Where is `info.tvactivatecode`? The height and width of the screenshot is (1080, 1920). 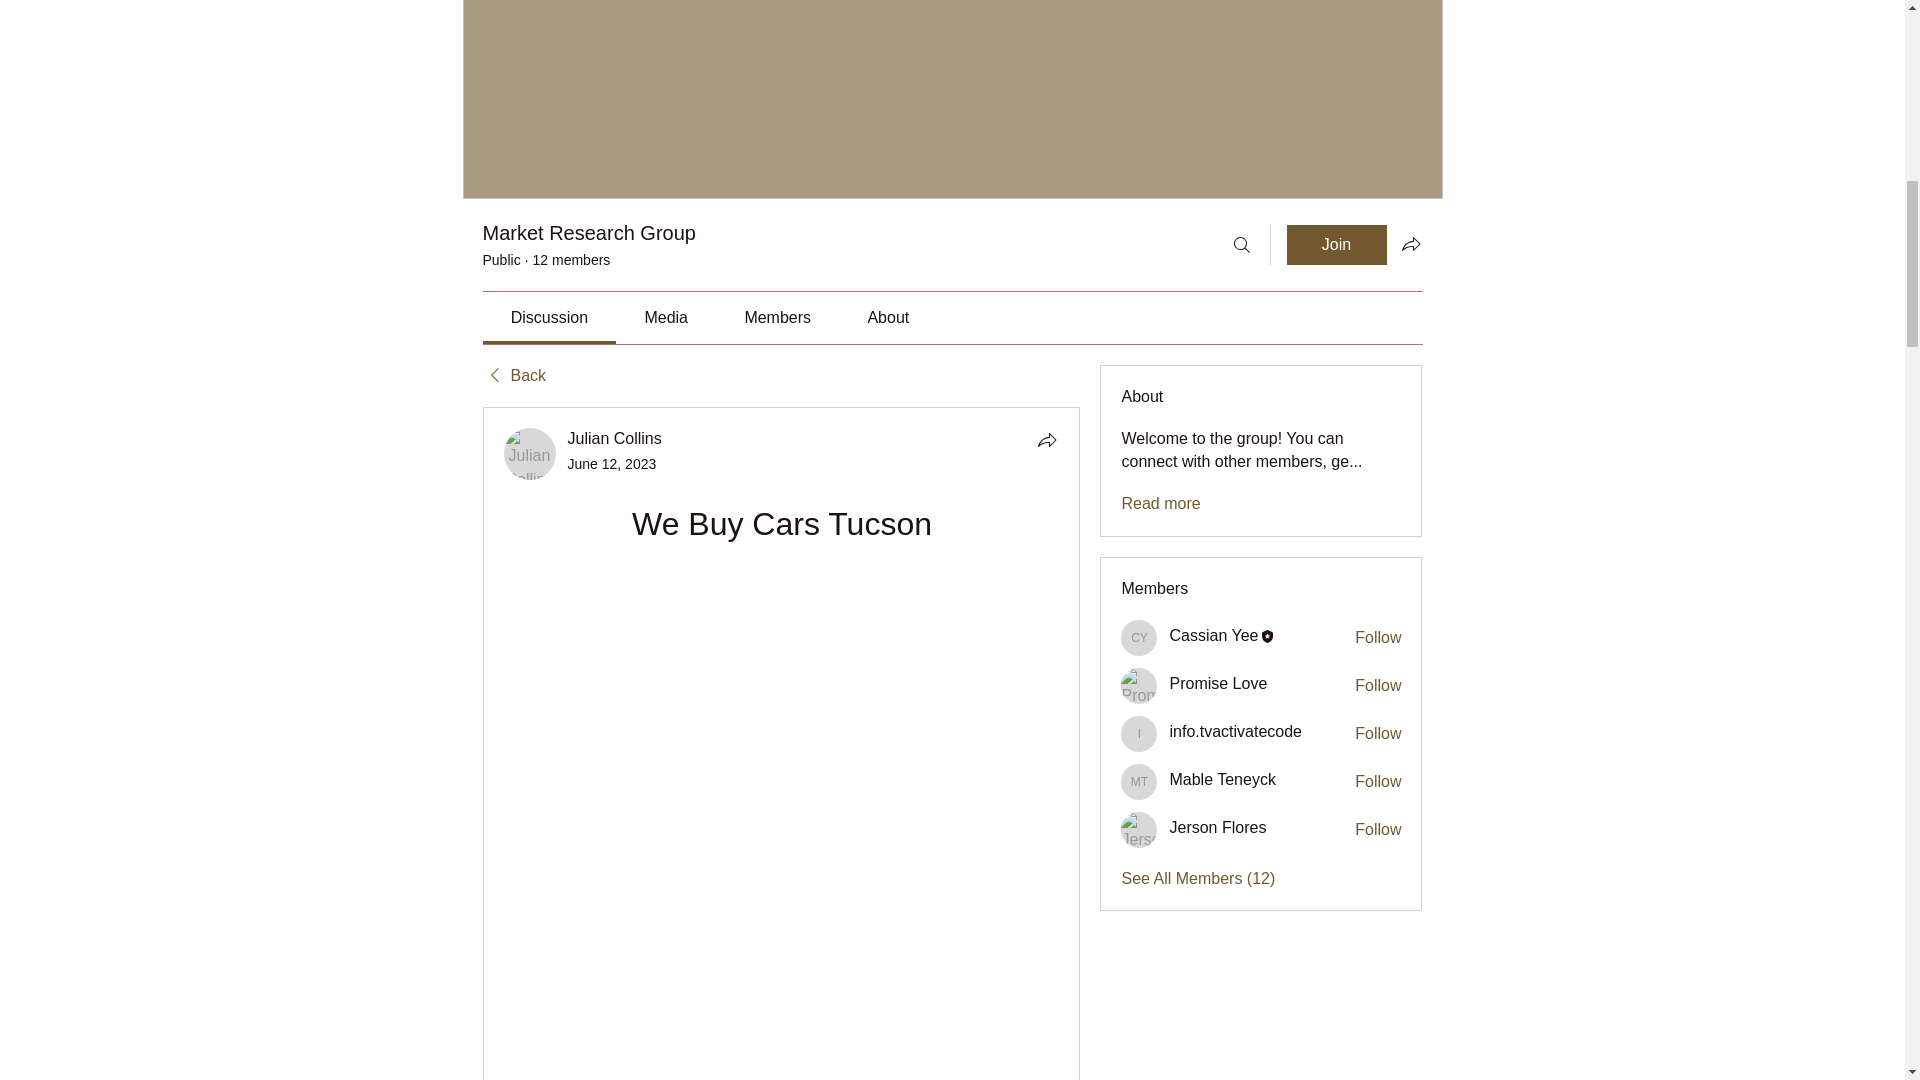 info.tvactivatecode is located at coordinates (1235, 730).